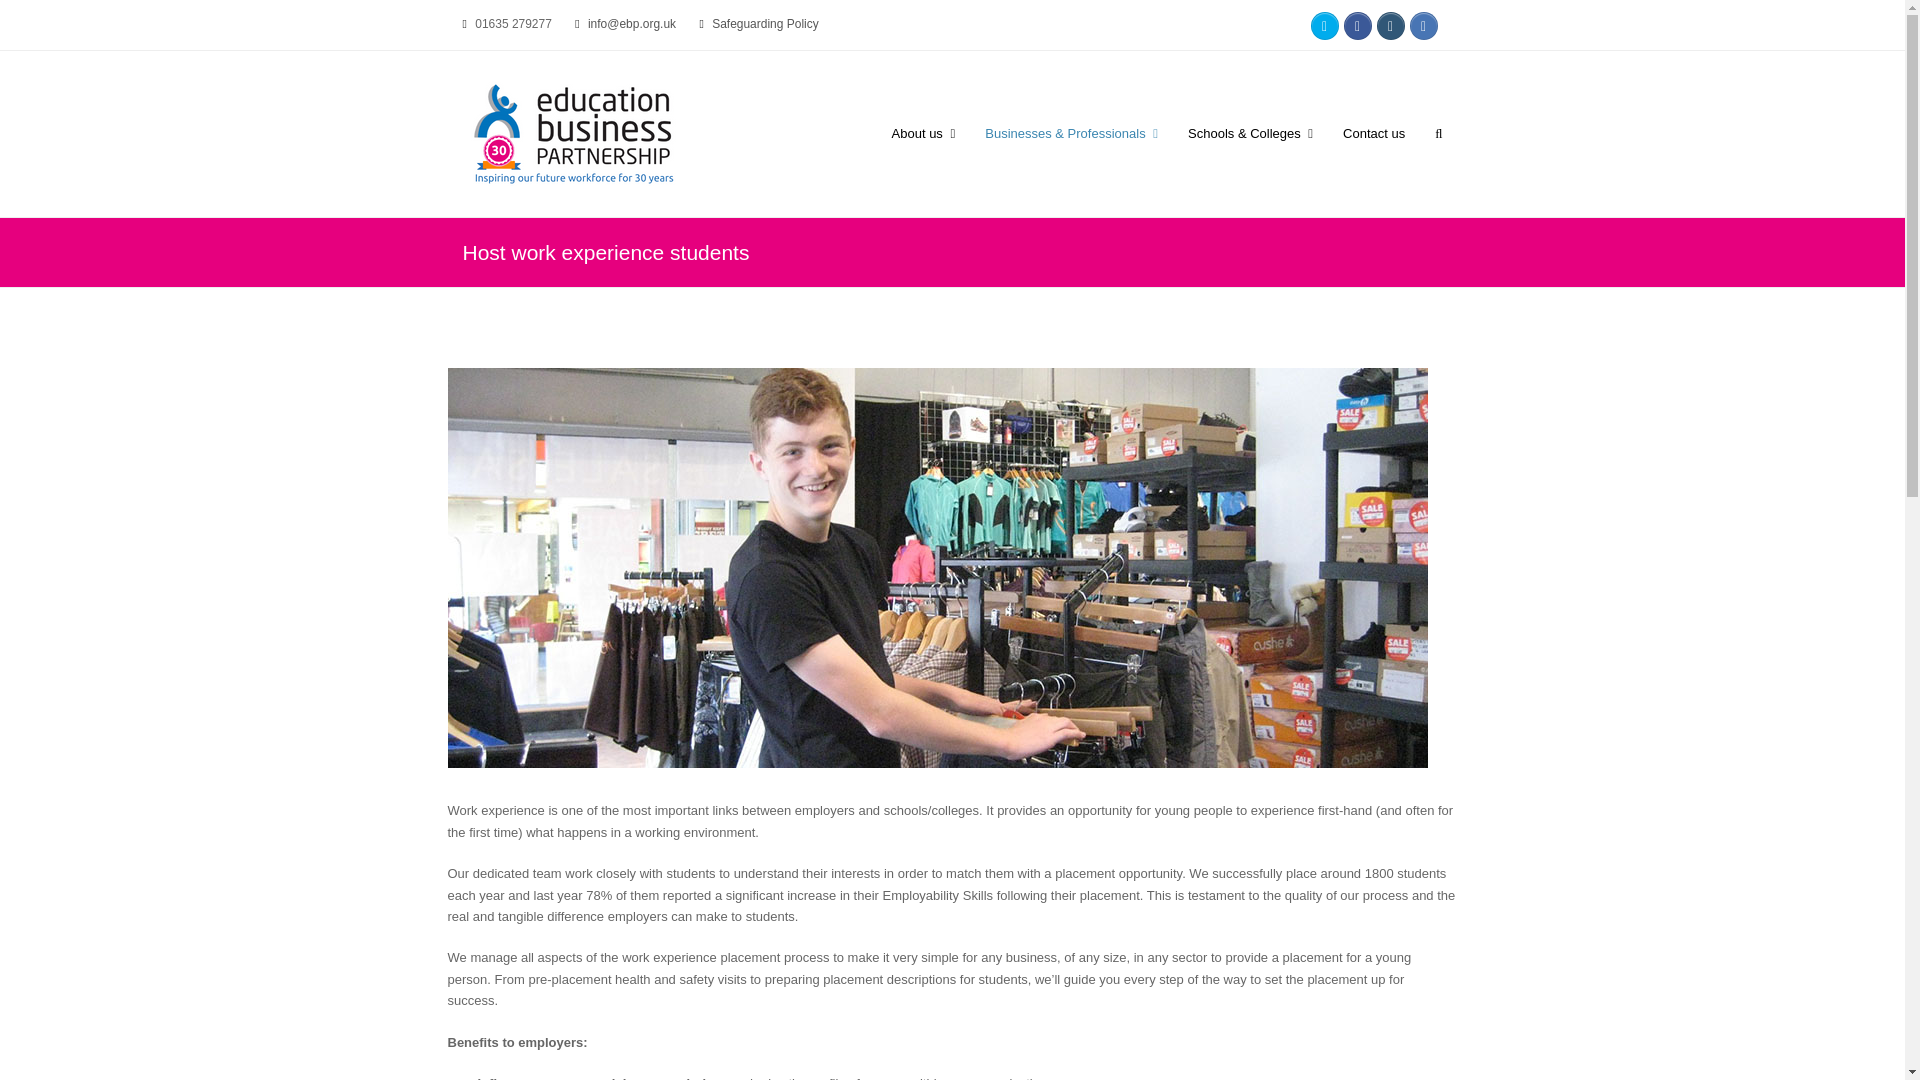  What do you see at coordinates (766, 24) in the screenshot?
I see `Safeguarding Policy` at bounding box center [766, 24].